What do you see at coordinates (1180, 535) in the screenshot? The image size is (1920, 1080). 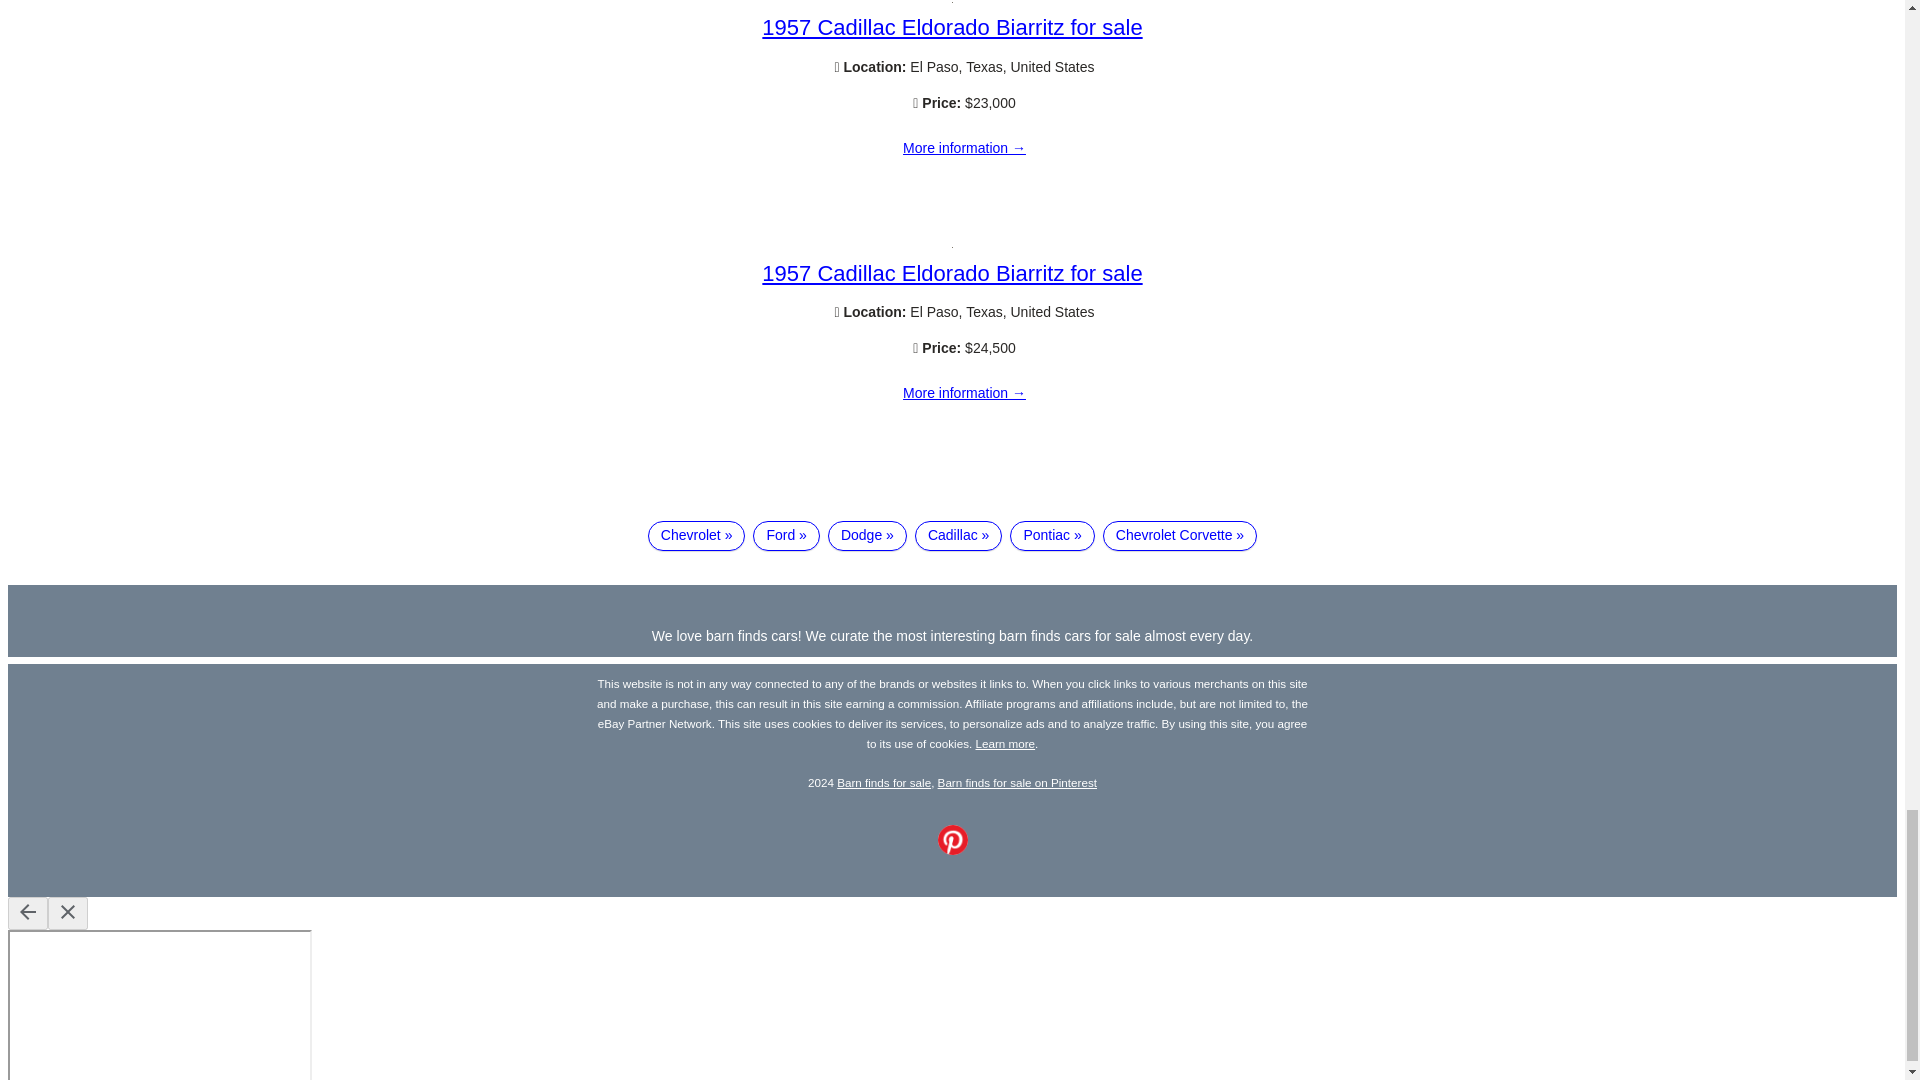 I see `Chevrolet Corvette` at bounding box center [1180, 535].